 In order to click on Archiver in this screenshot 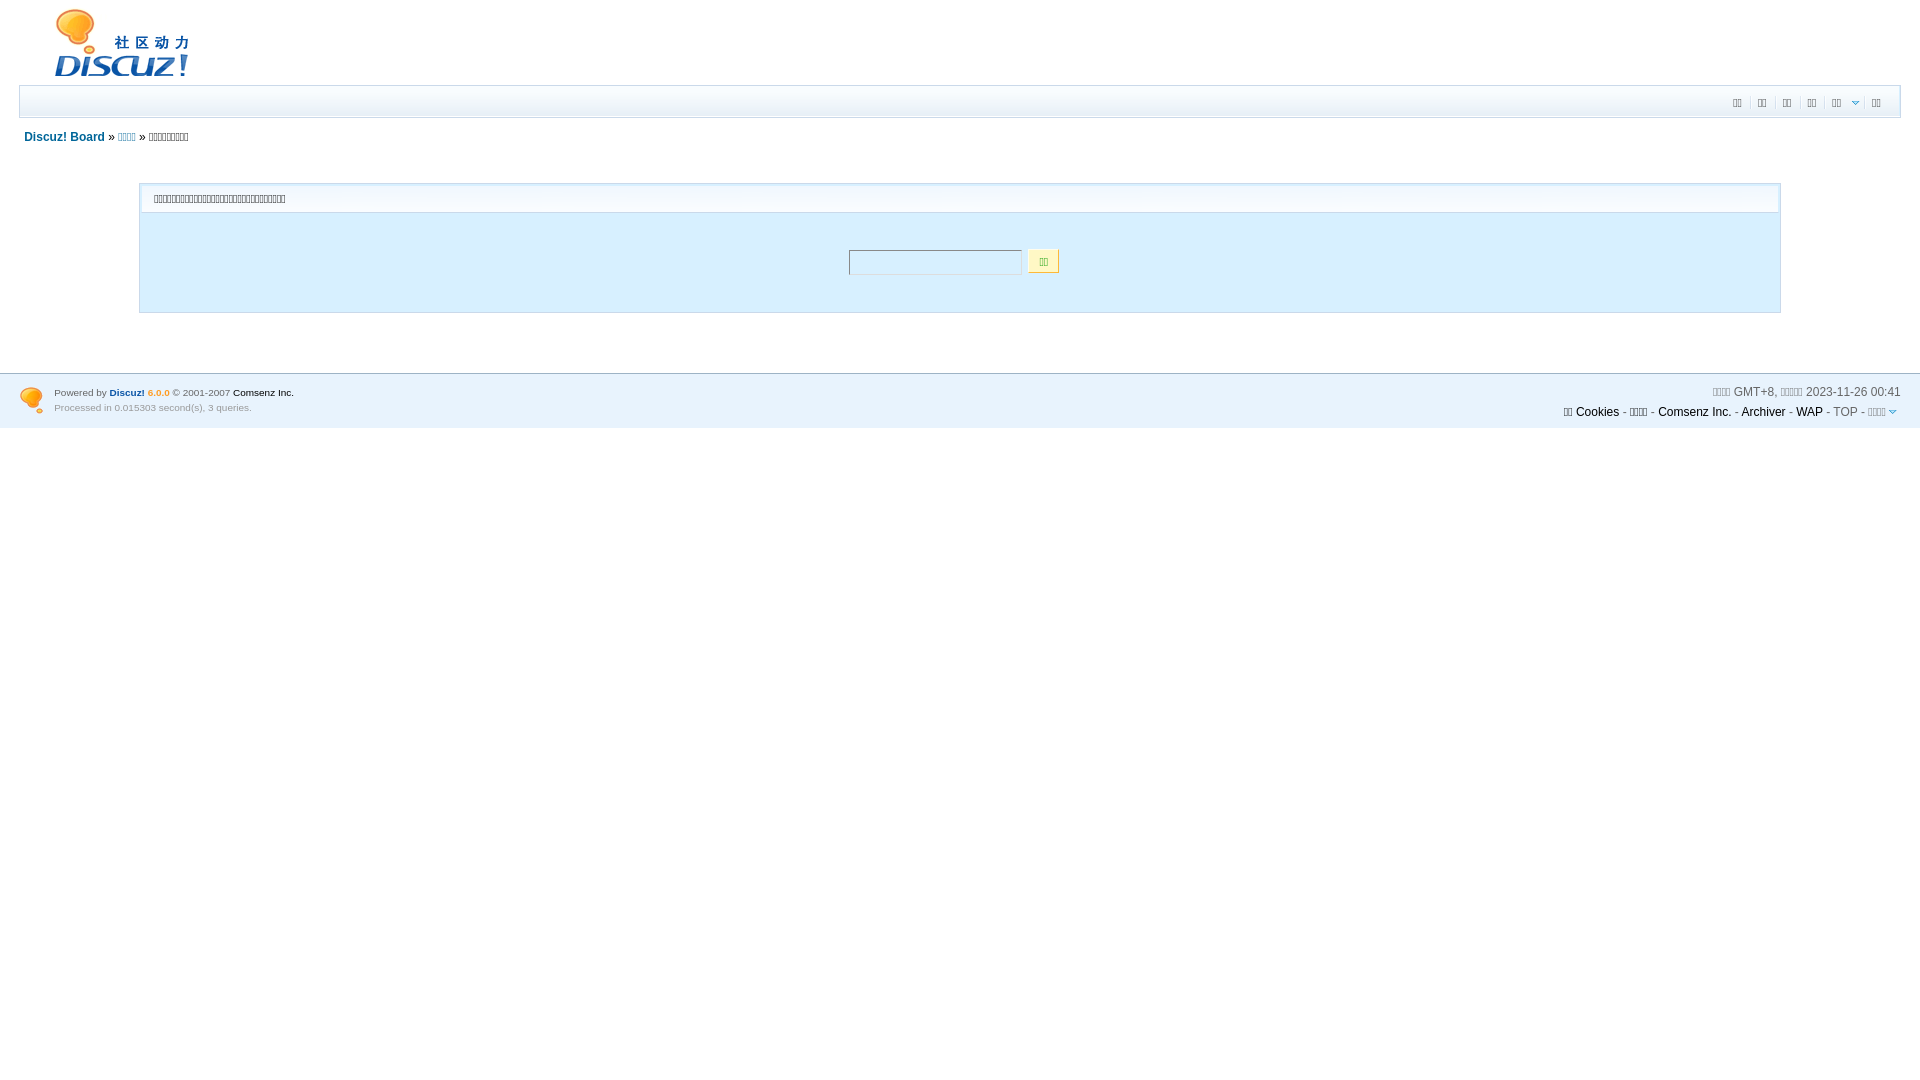, I will do `click(1764, 412)`.